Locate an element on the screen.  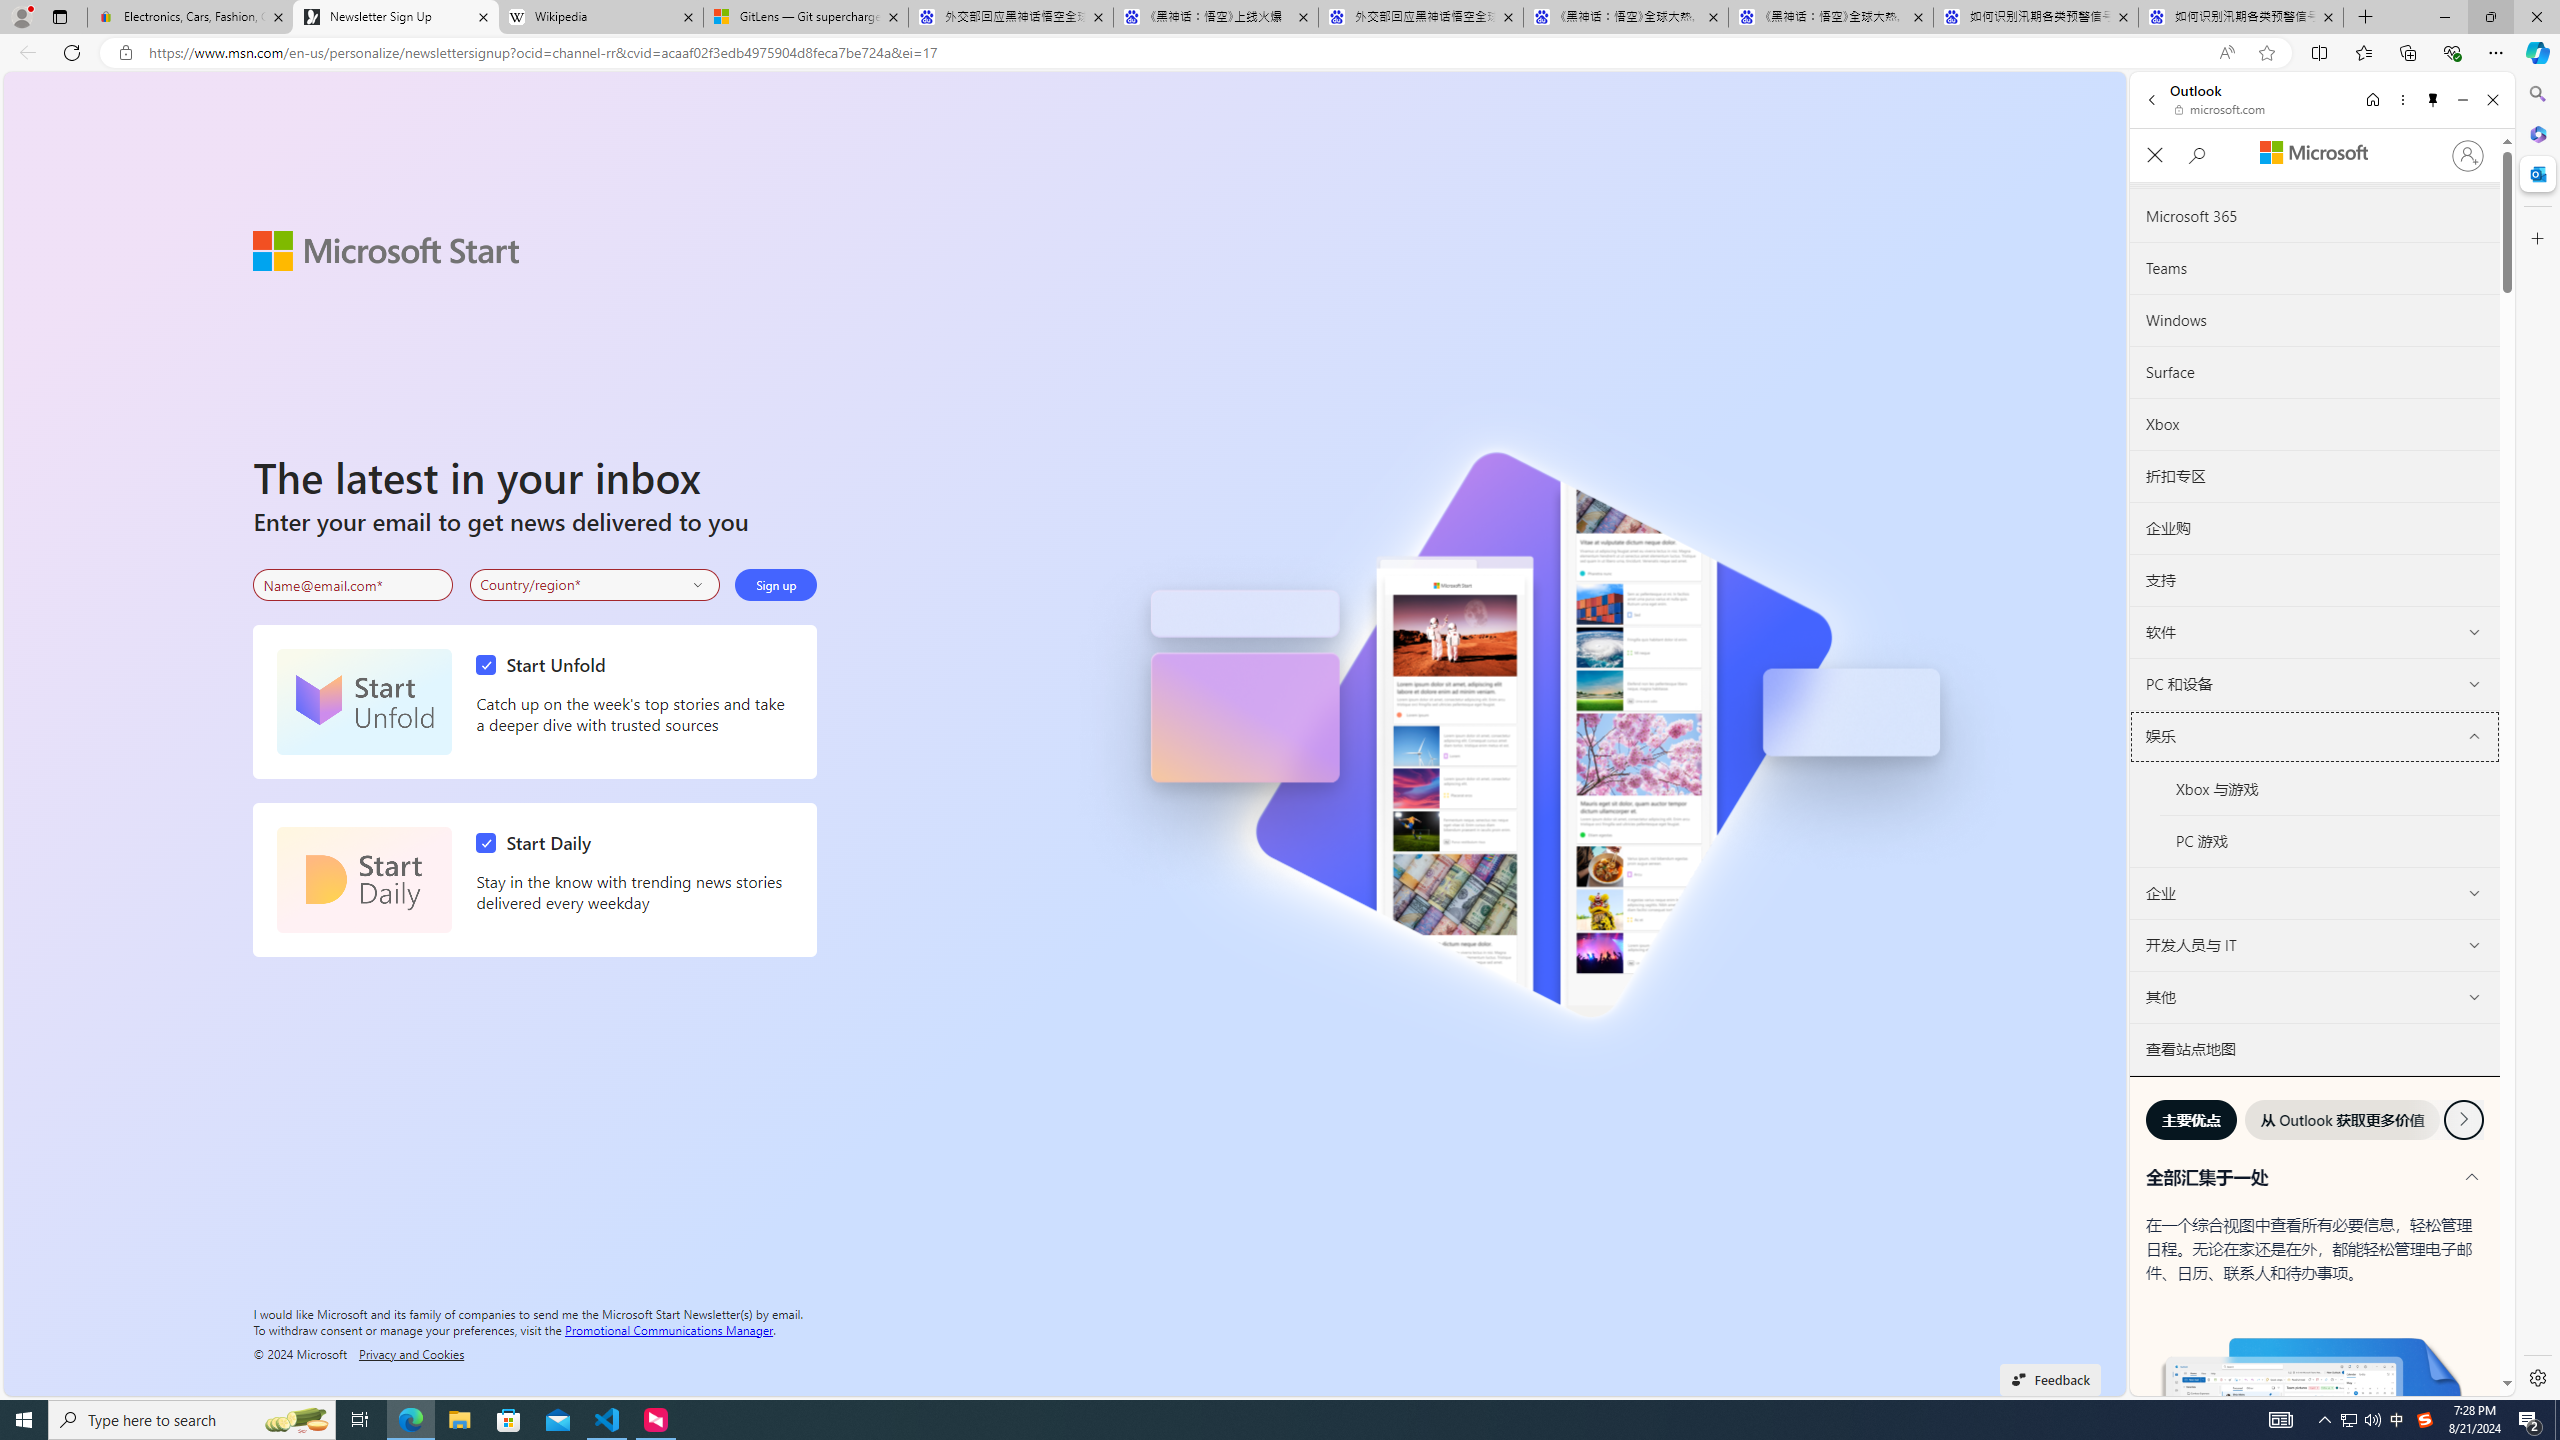
Start Unfold is located at coordinates (546, 665).